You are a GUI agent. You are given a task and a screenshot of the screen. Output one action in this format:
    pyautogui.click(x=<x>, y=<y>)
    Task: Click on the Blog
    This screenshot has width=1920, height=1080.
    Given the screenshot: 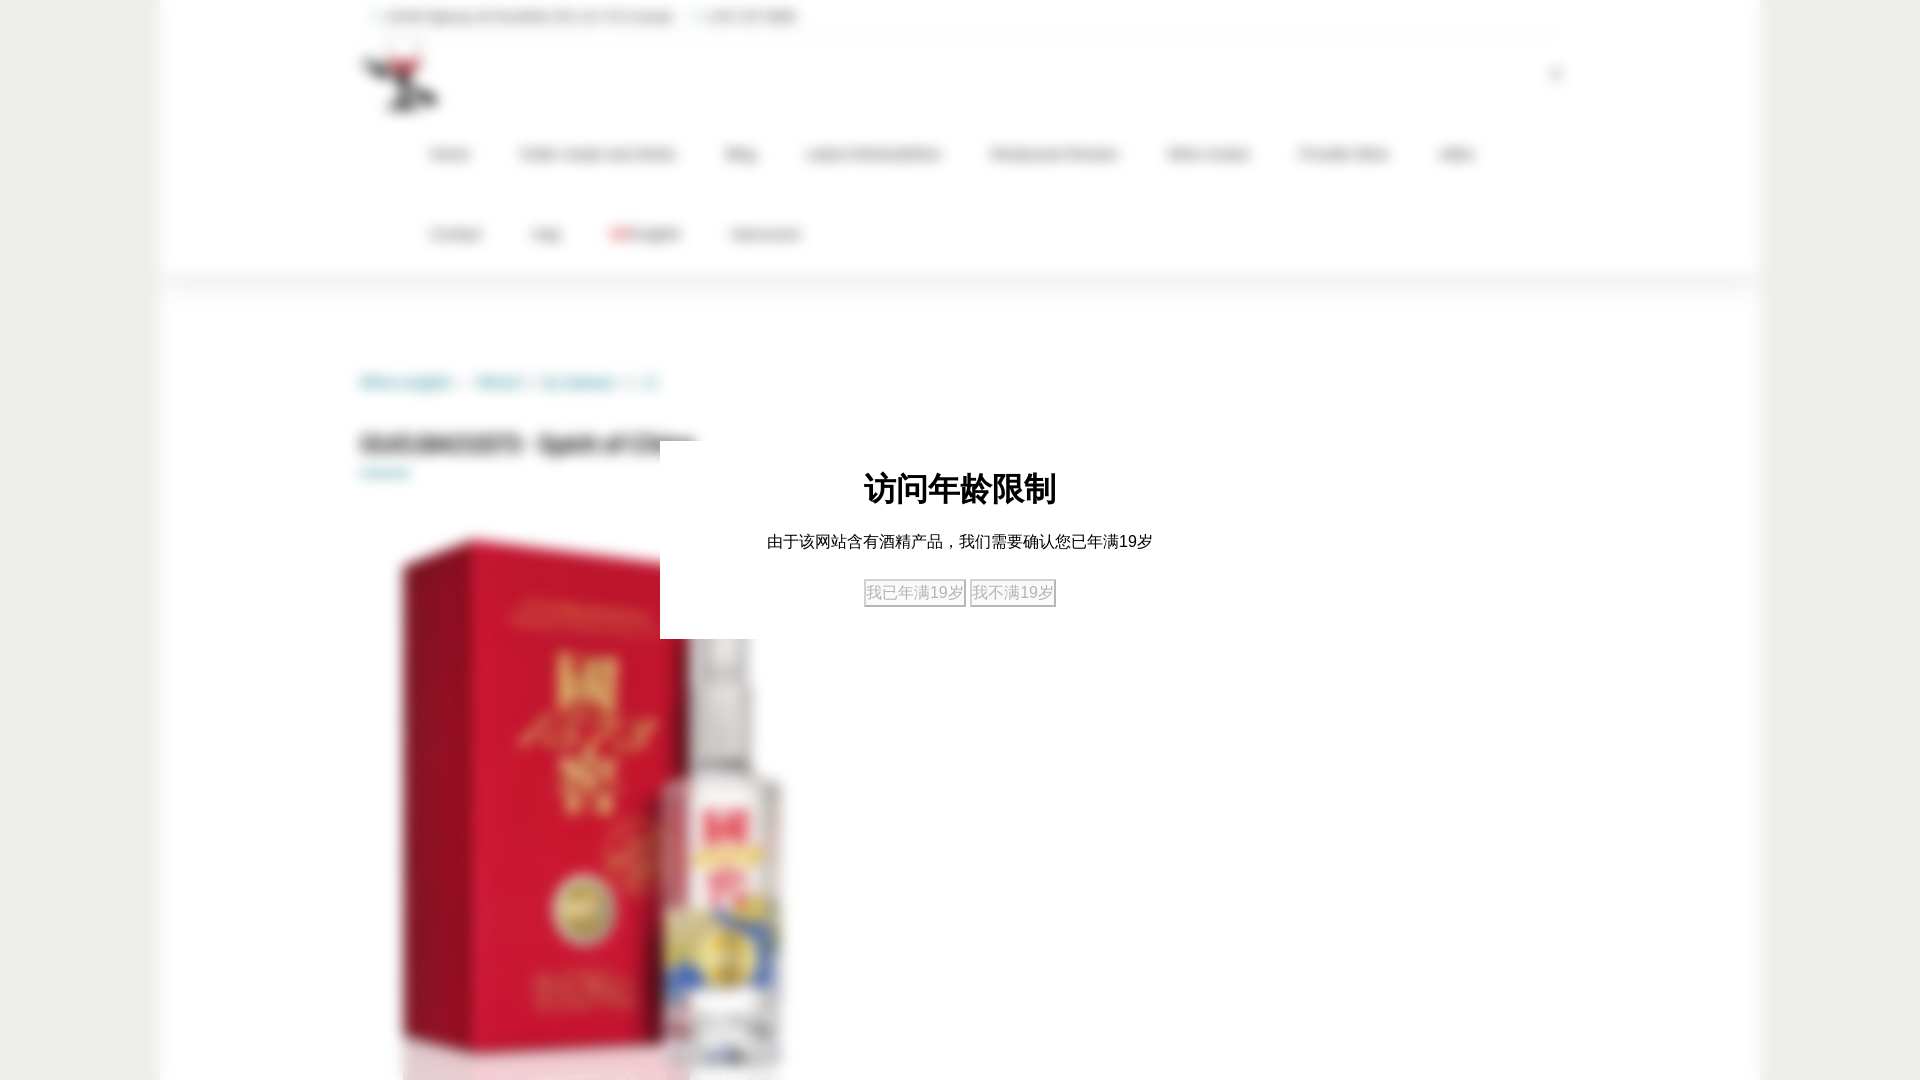 What is the action you would take?
    pyautogui.click(x=740, y=153)
    